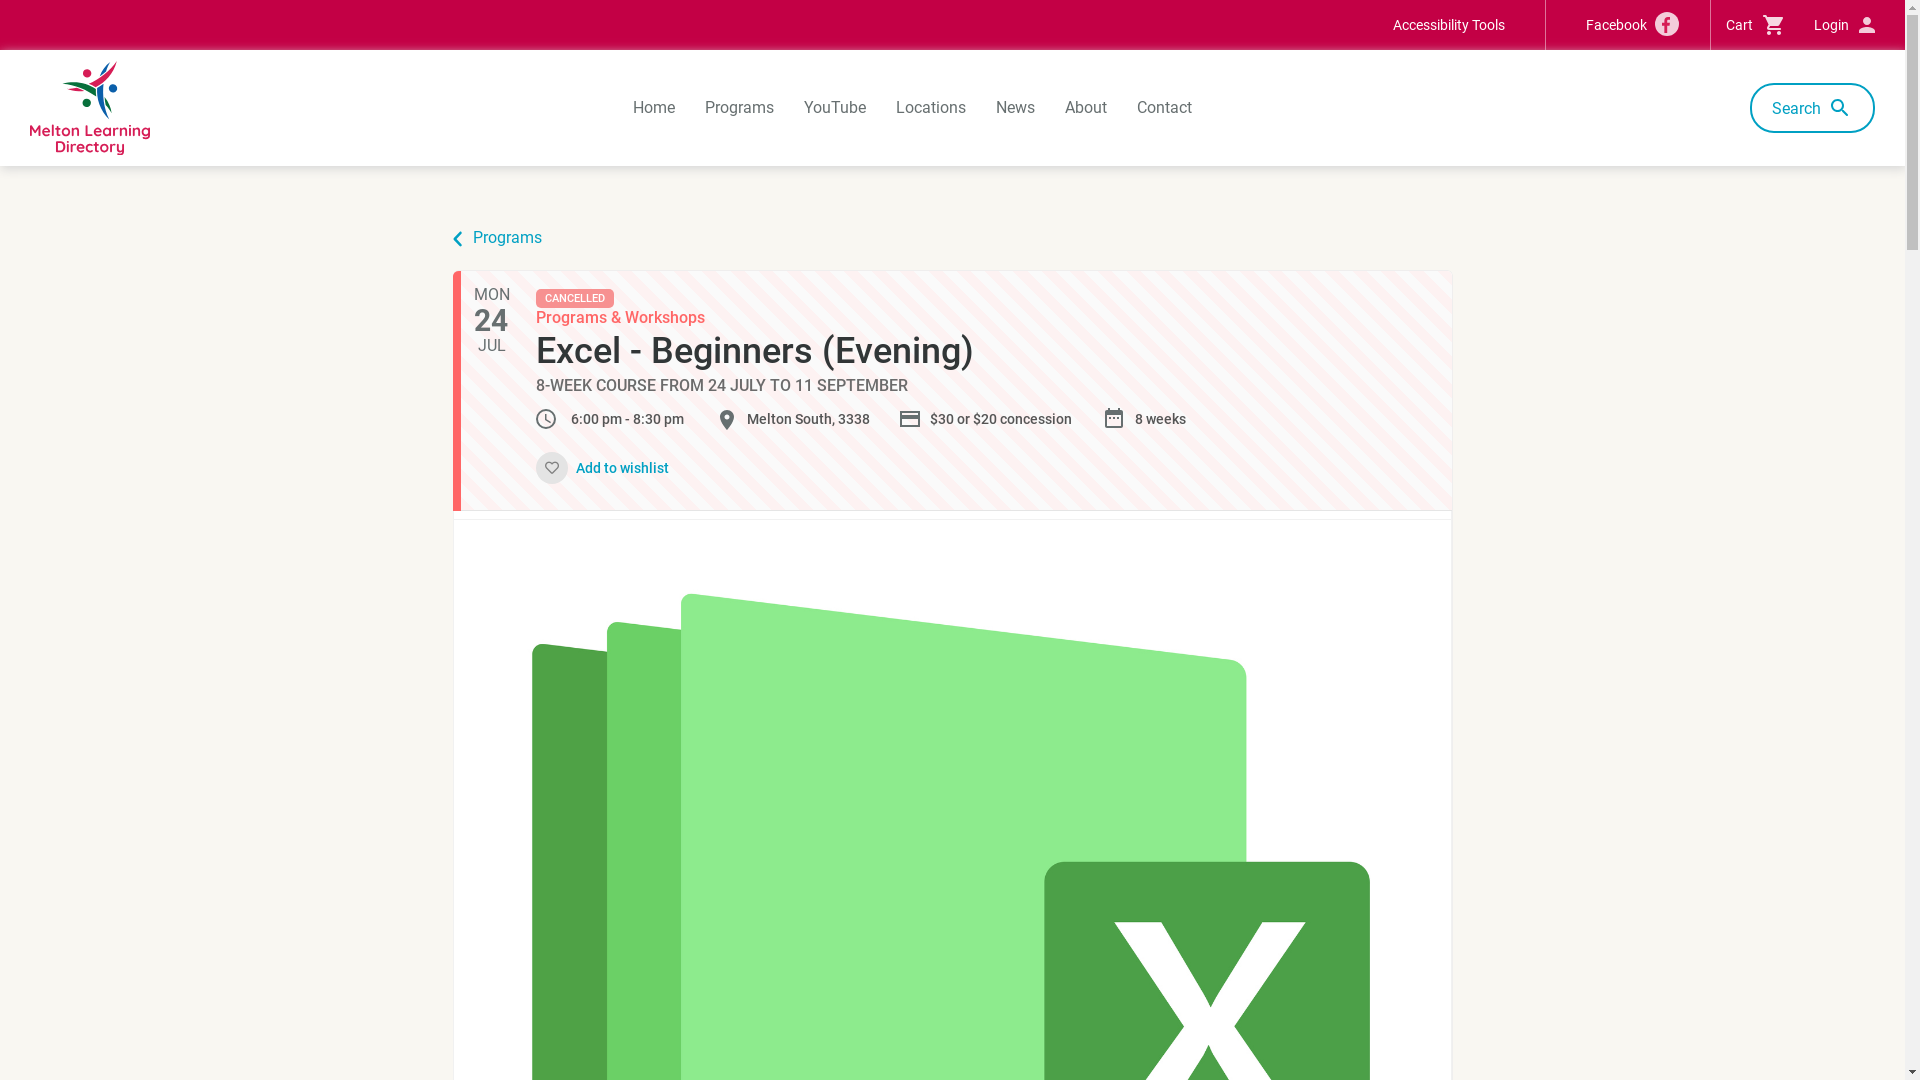  What do you see at coordinates (740, 108) in the screenshot?
I see `Programs` at bounding box center [740, 108].